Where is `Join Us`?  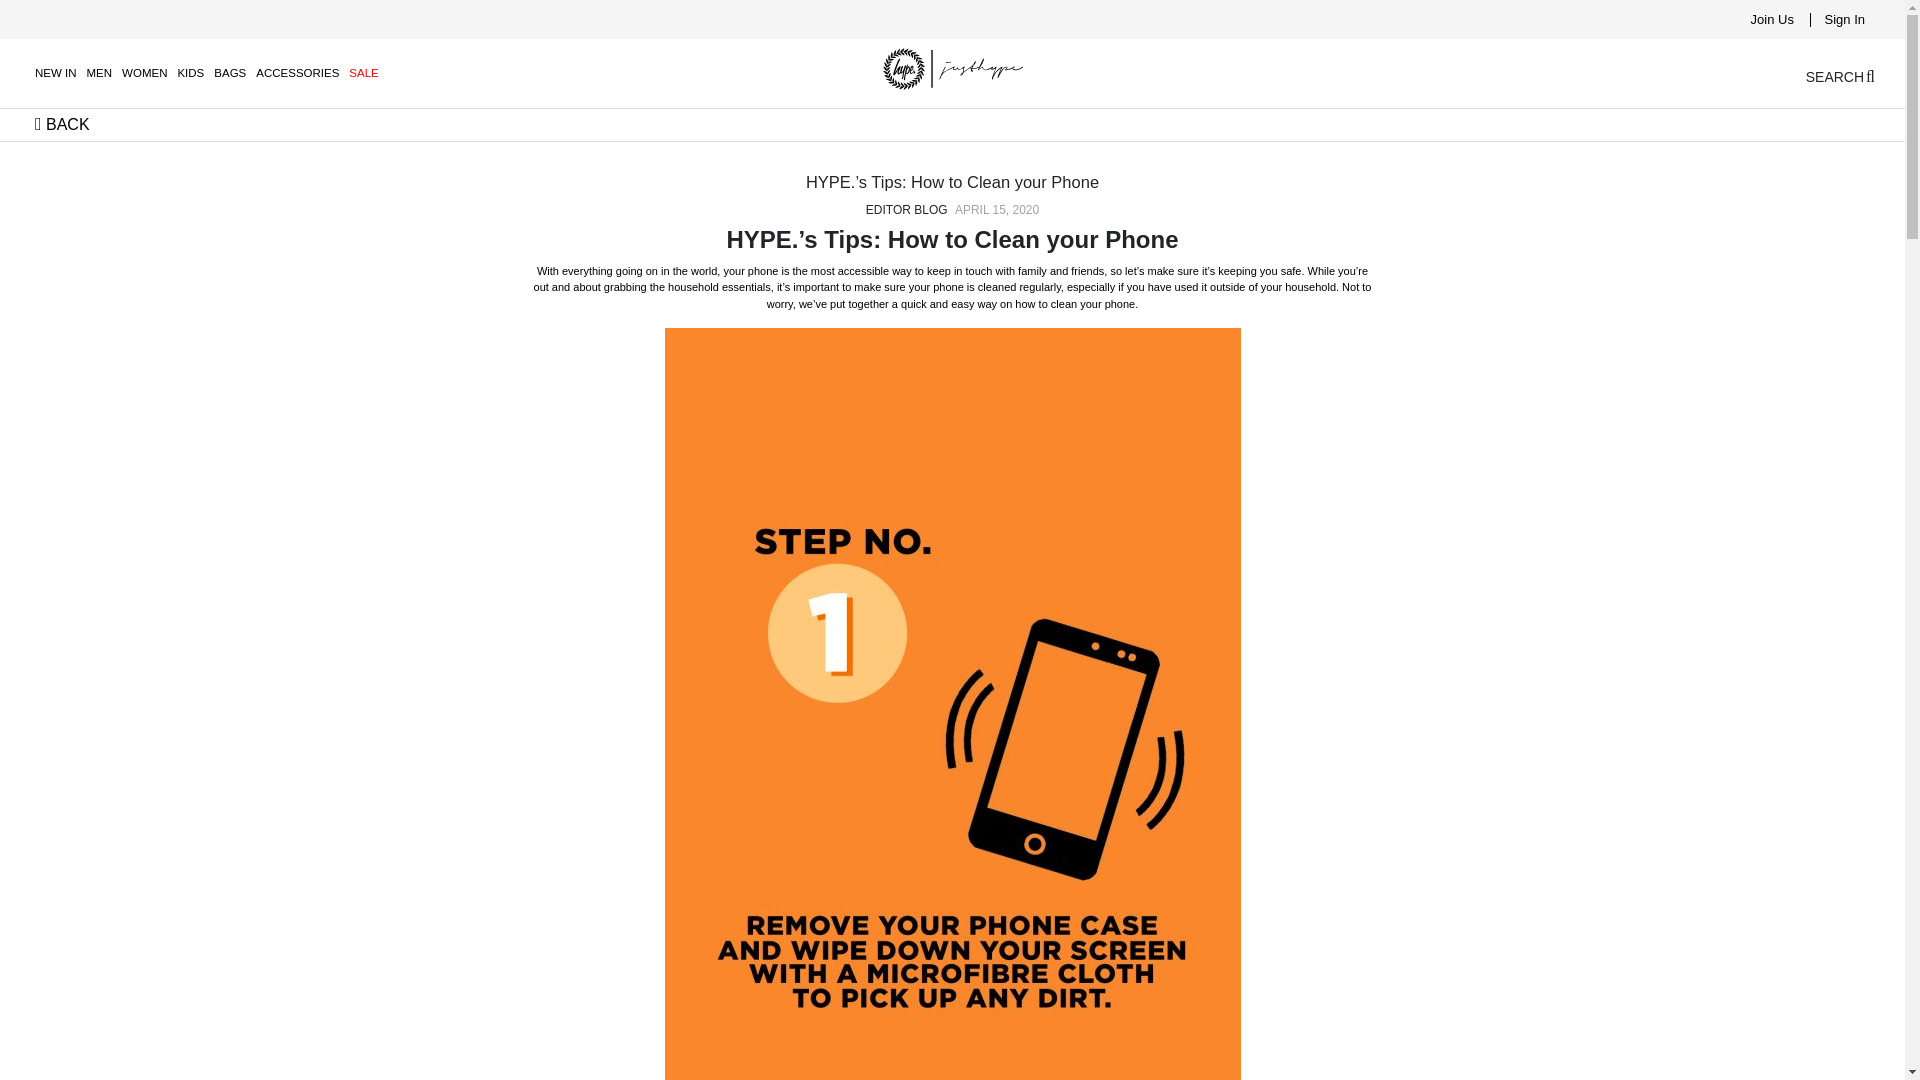
Join Us is located at coordinates (1772, 19).